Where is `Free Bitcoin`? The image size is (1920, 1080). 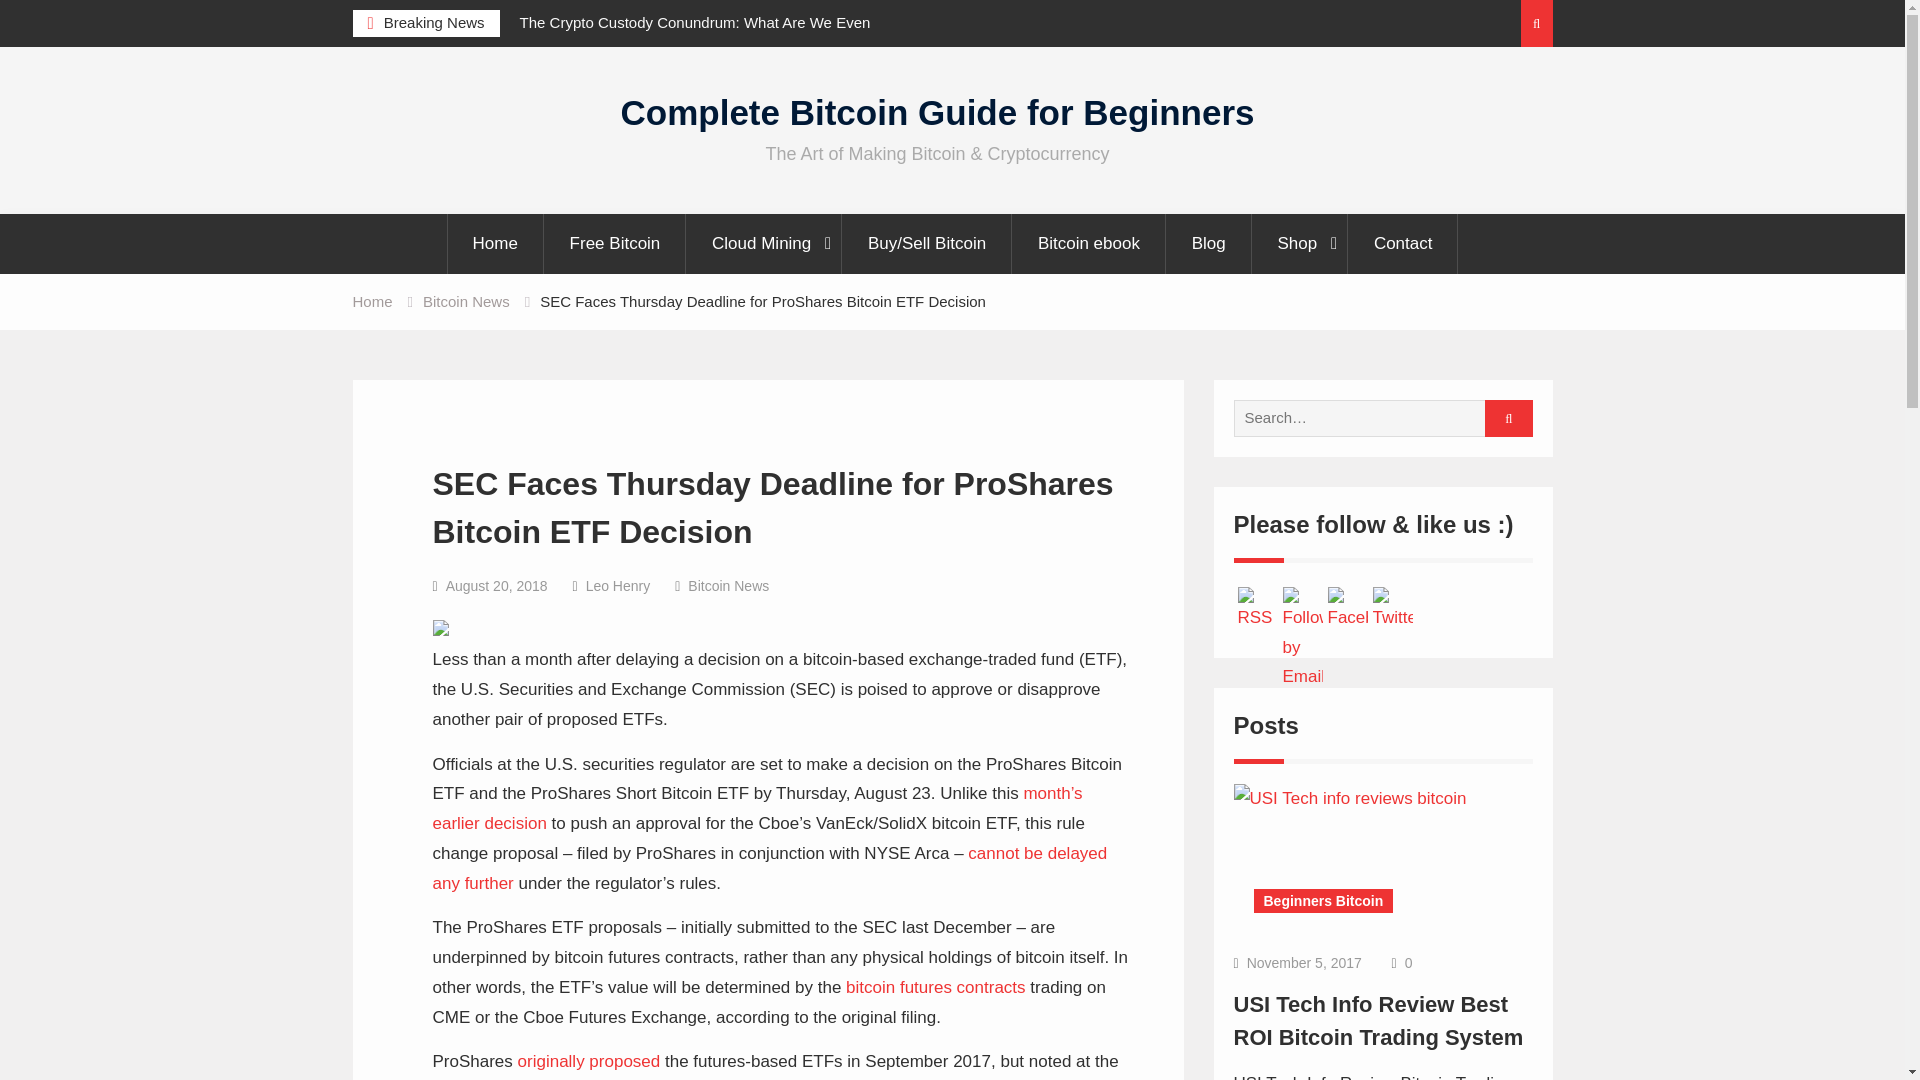 Free Bitcoin is located at coordinates (616, 244).